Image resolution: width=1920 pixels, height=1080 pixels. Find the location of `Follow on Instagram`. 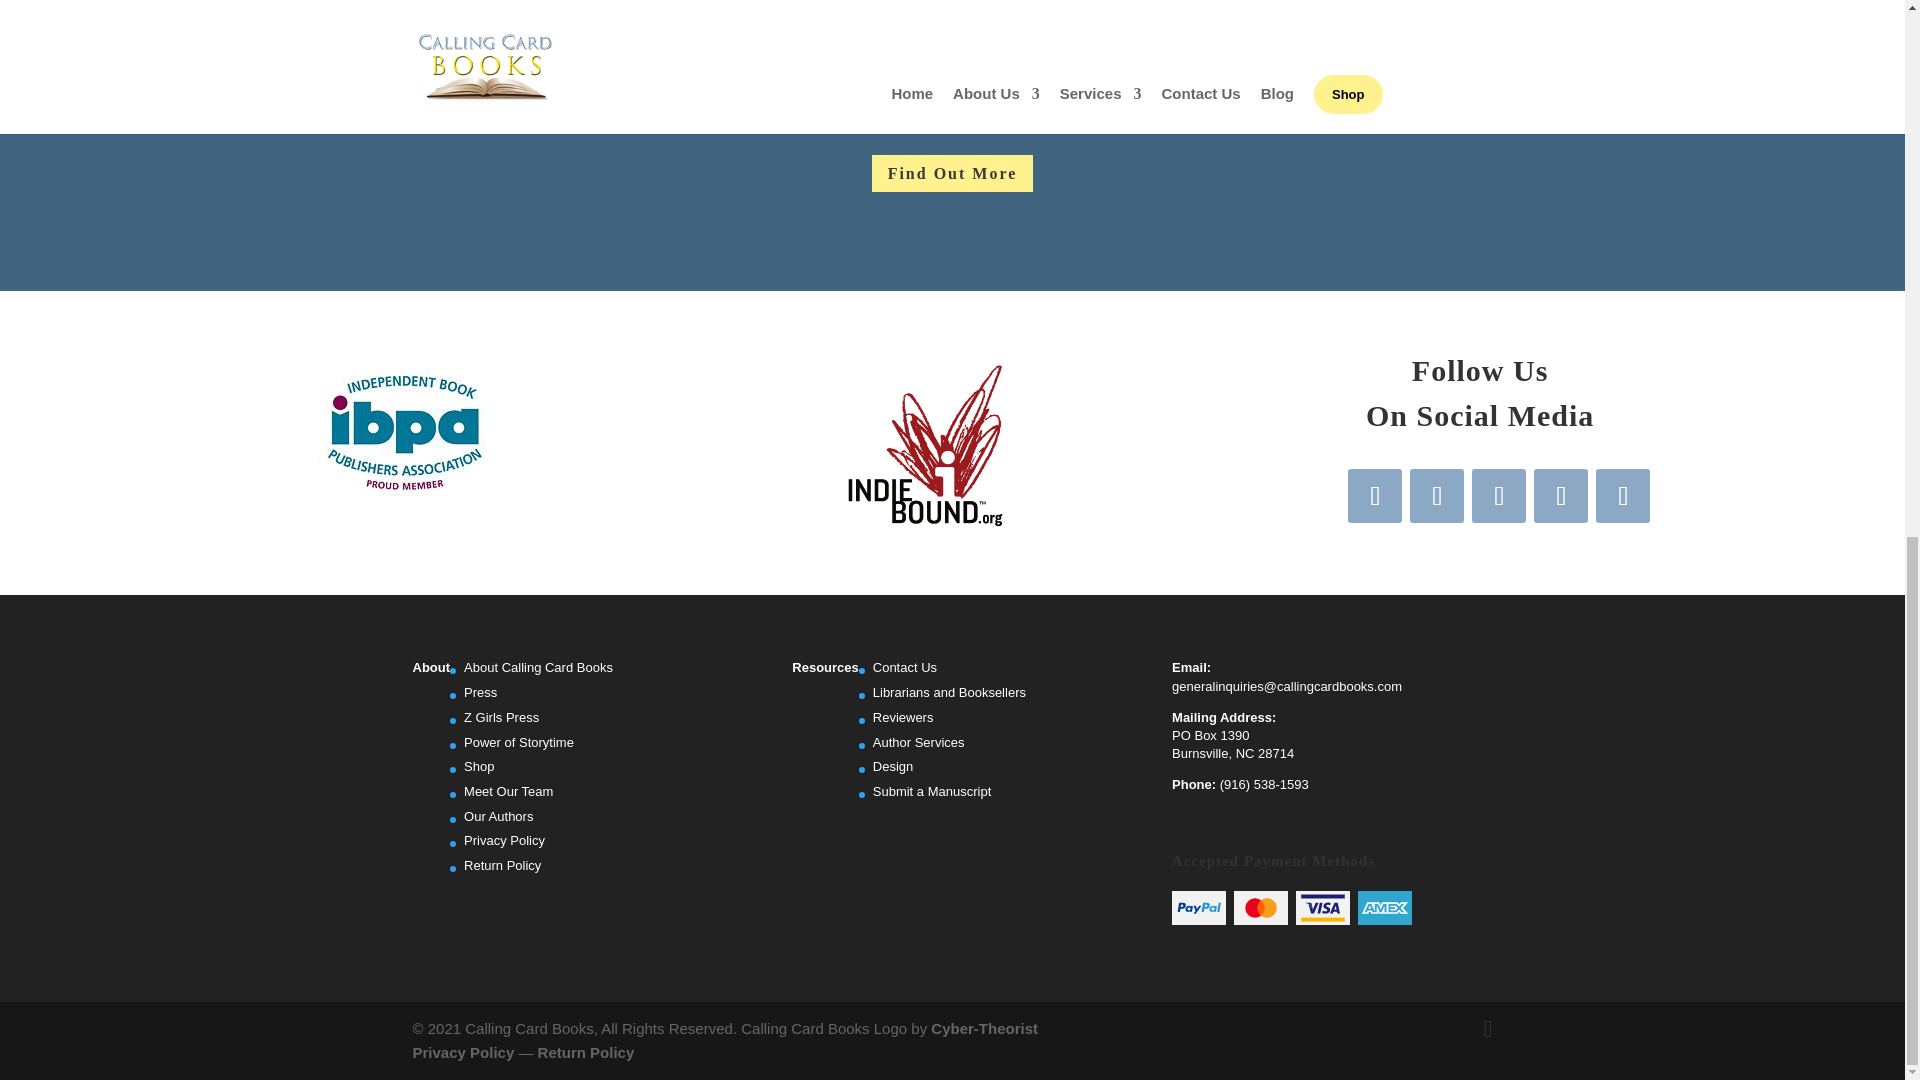

Follow on Instagram is located at coordinates (1499, 495).